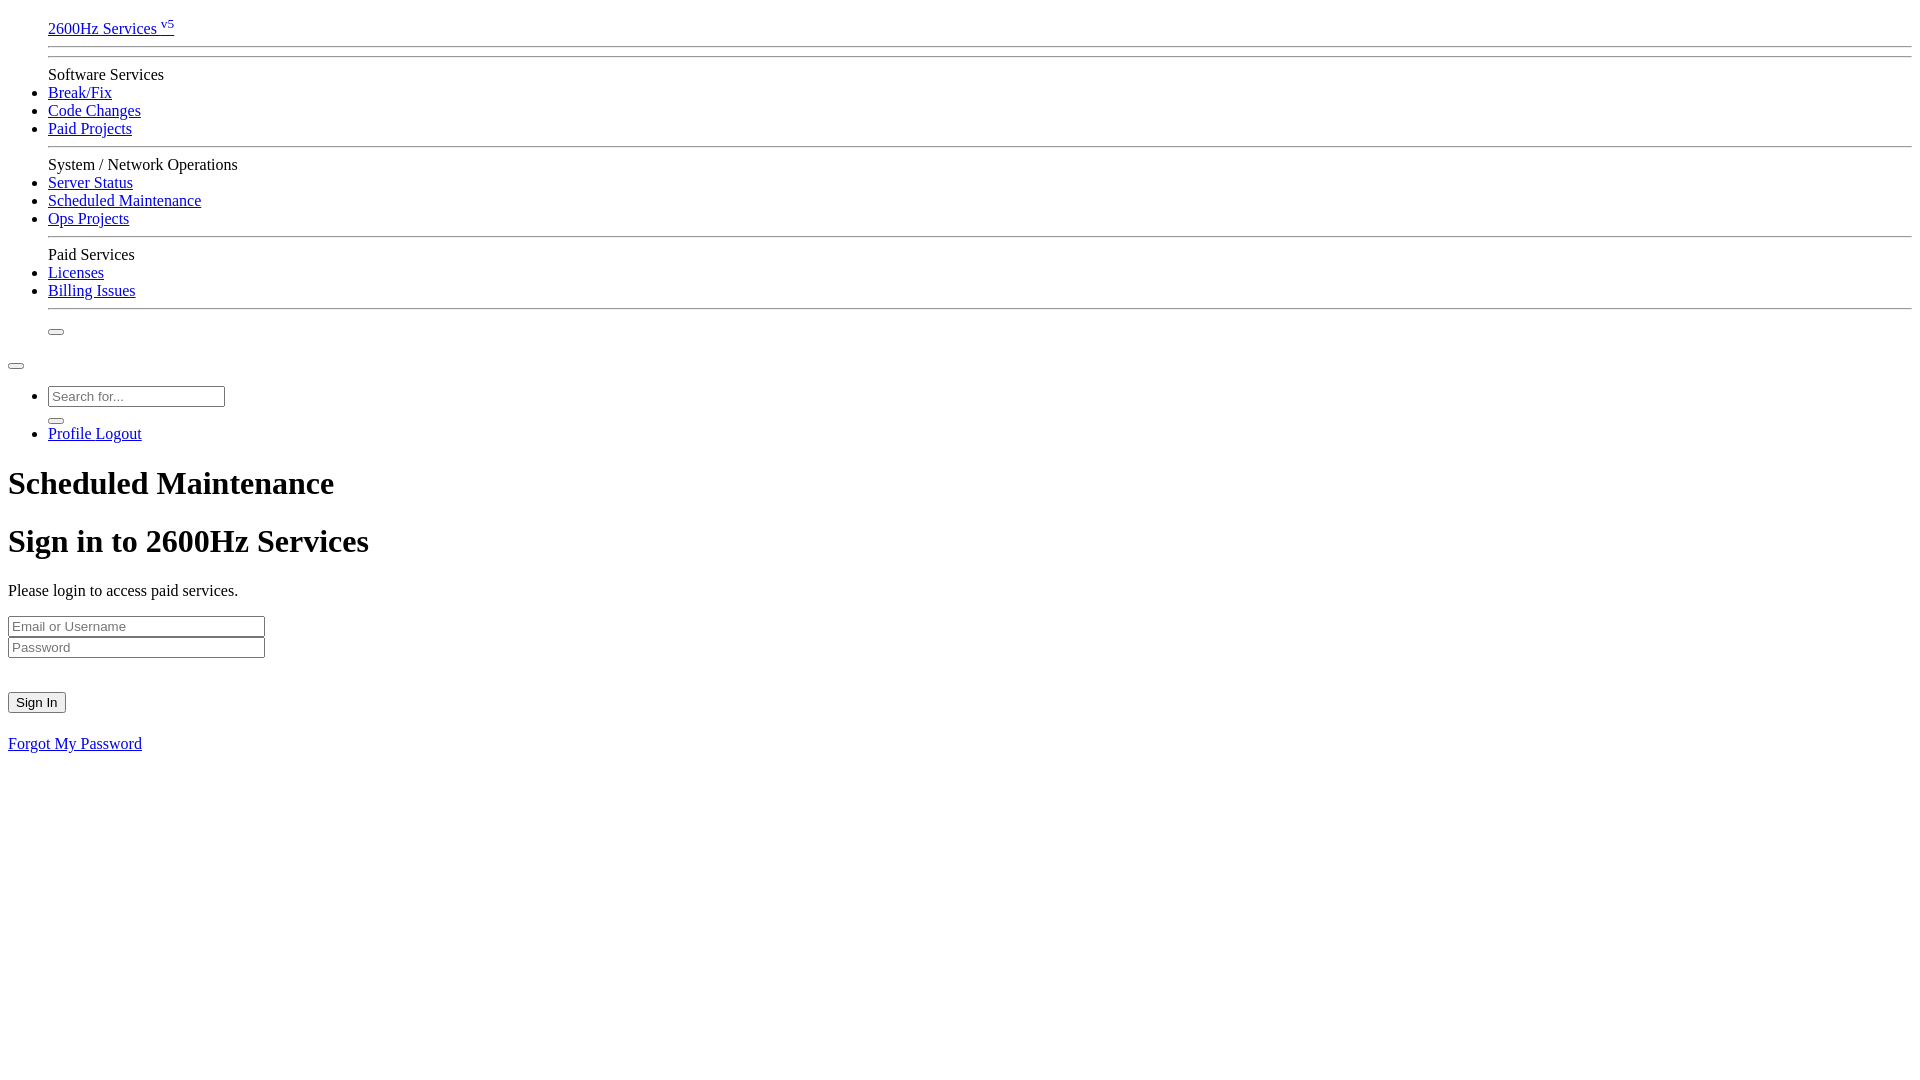 The image size is (1920, 1080). What do you see at coordinates (124, 200) in the screenshot?
I see `Scheduled Maintenance` at bounding box center [124, 200].